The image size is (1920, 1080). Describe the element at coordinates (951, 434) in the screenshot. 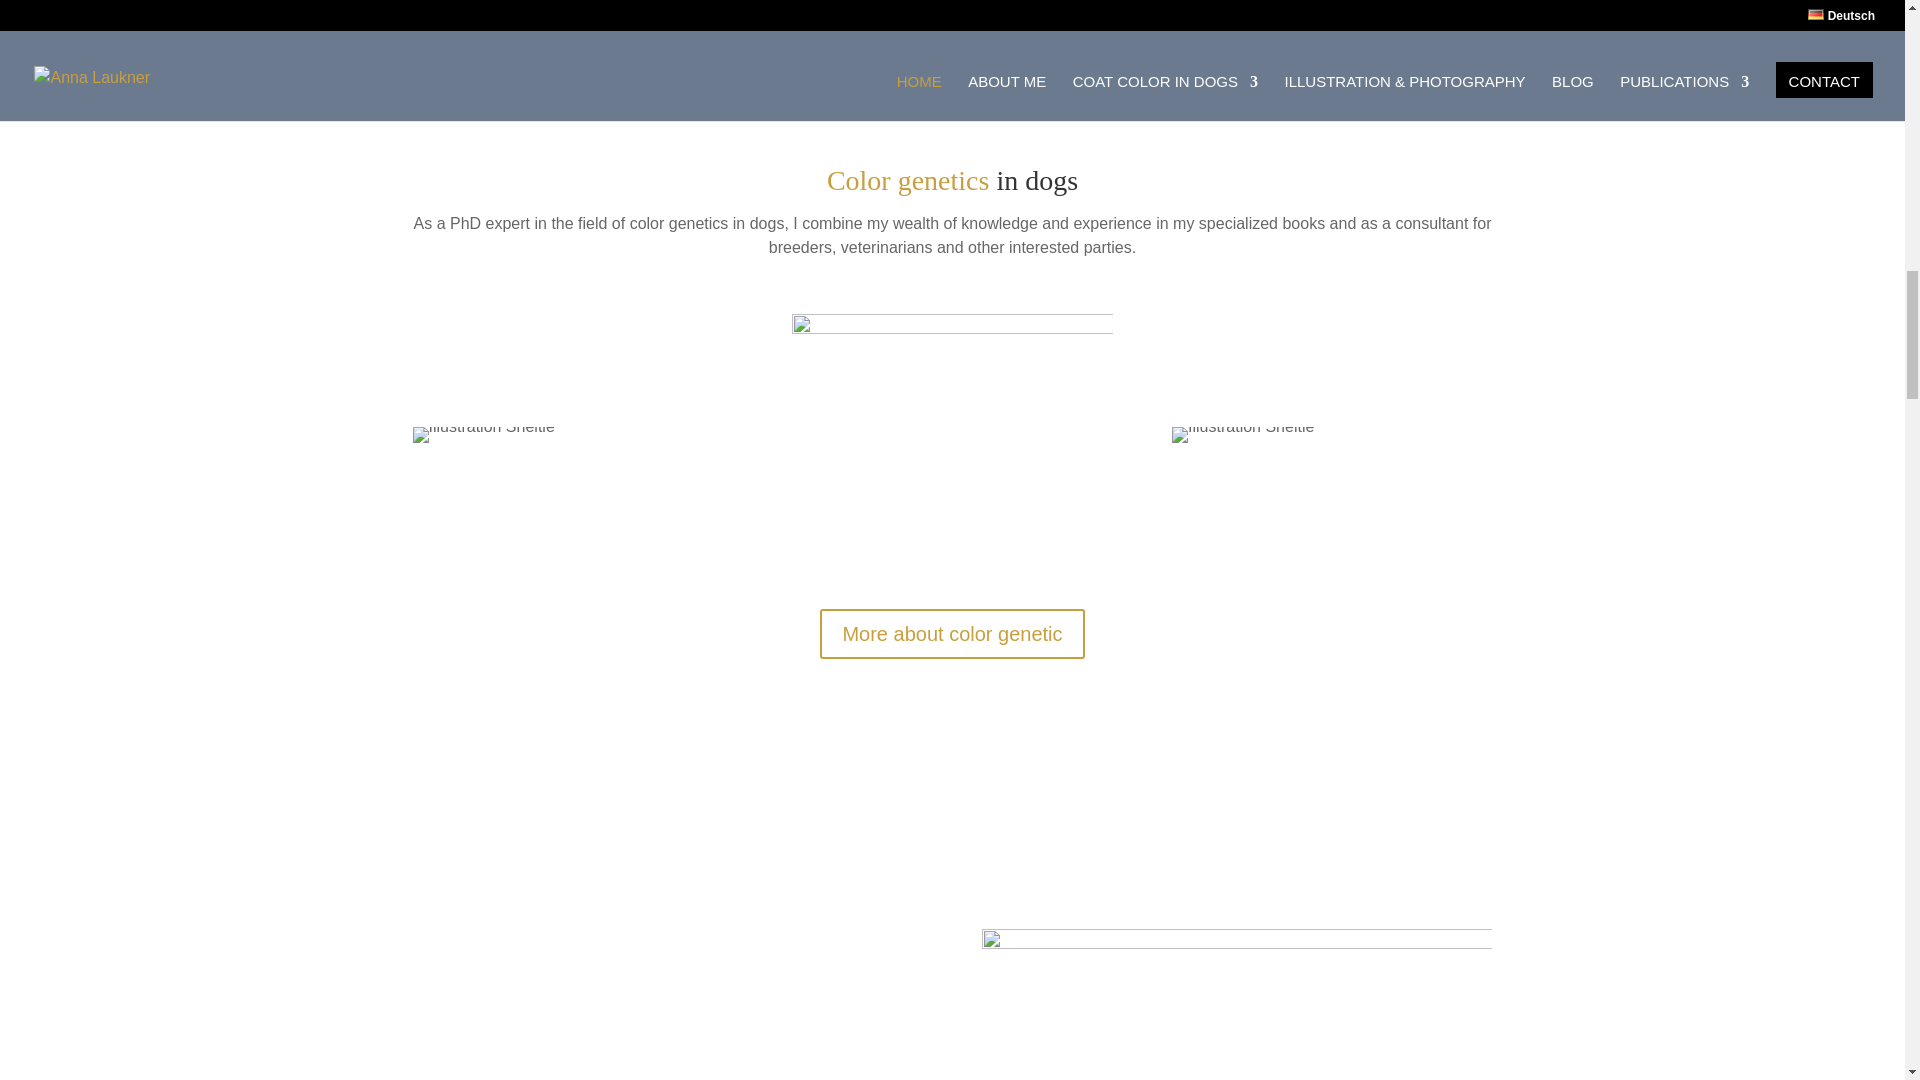

I see `Illustration Barbet` at that location.